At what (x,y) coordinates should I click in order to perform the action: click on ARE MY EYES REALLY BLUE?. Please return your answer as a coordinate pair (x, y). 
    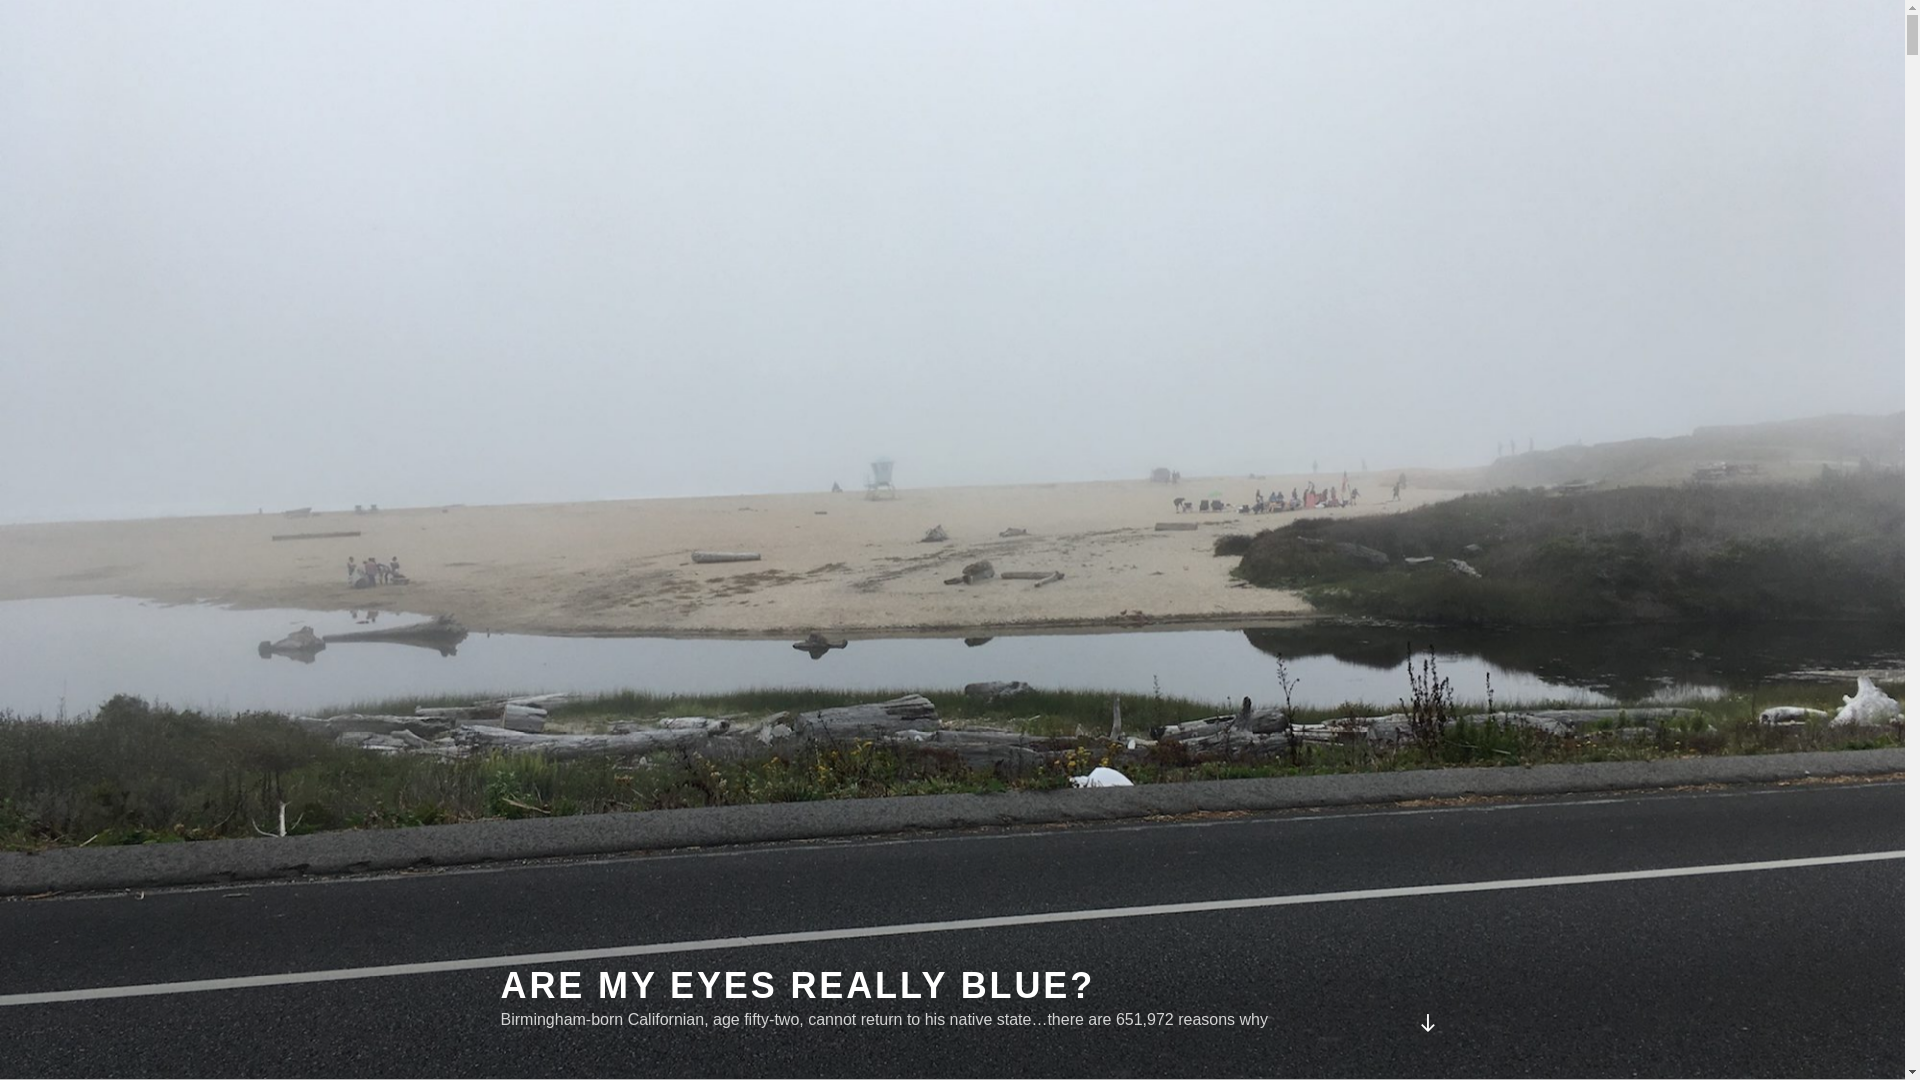
    Looking at the image, I should click on (796, 985).